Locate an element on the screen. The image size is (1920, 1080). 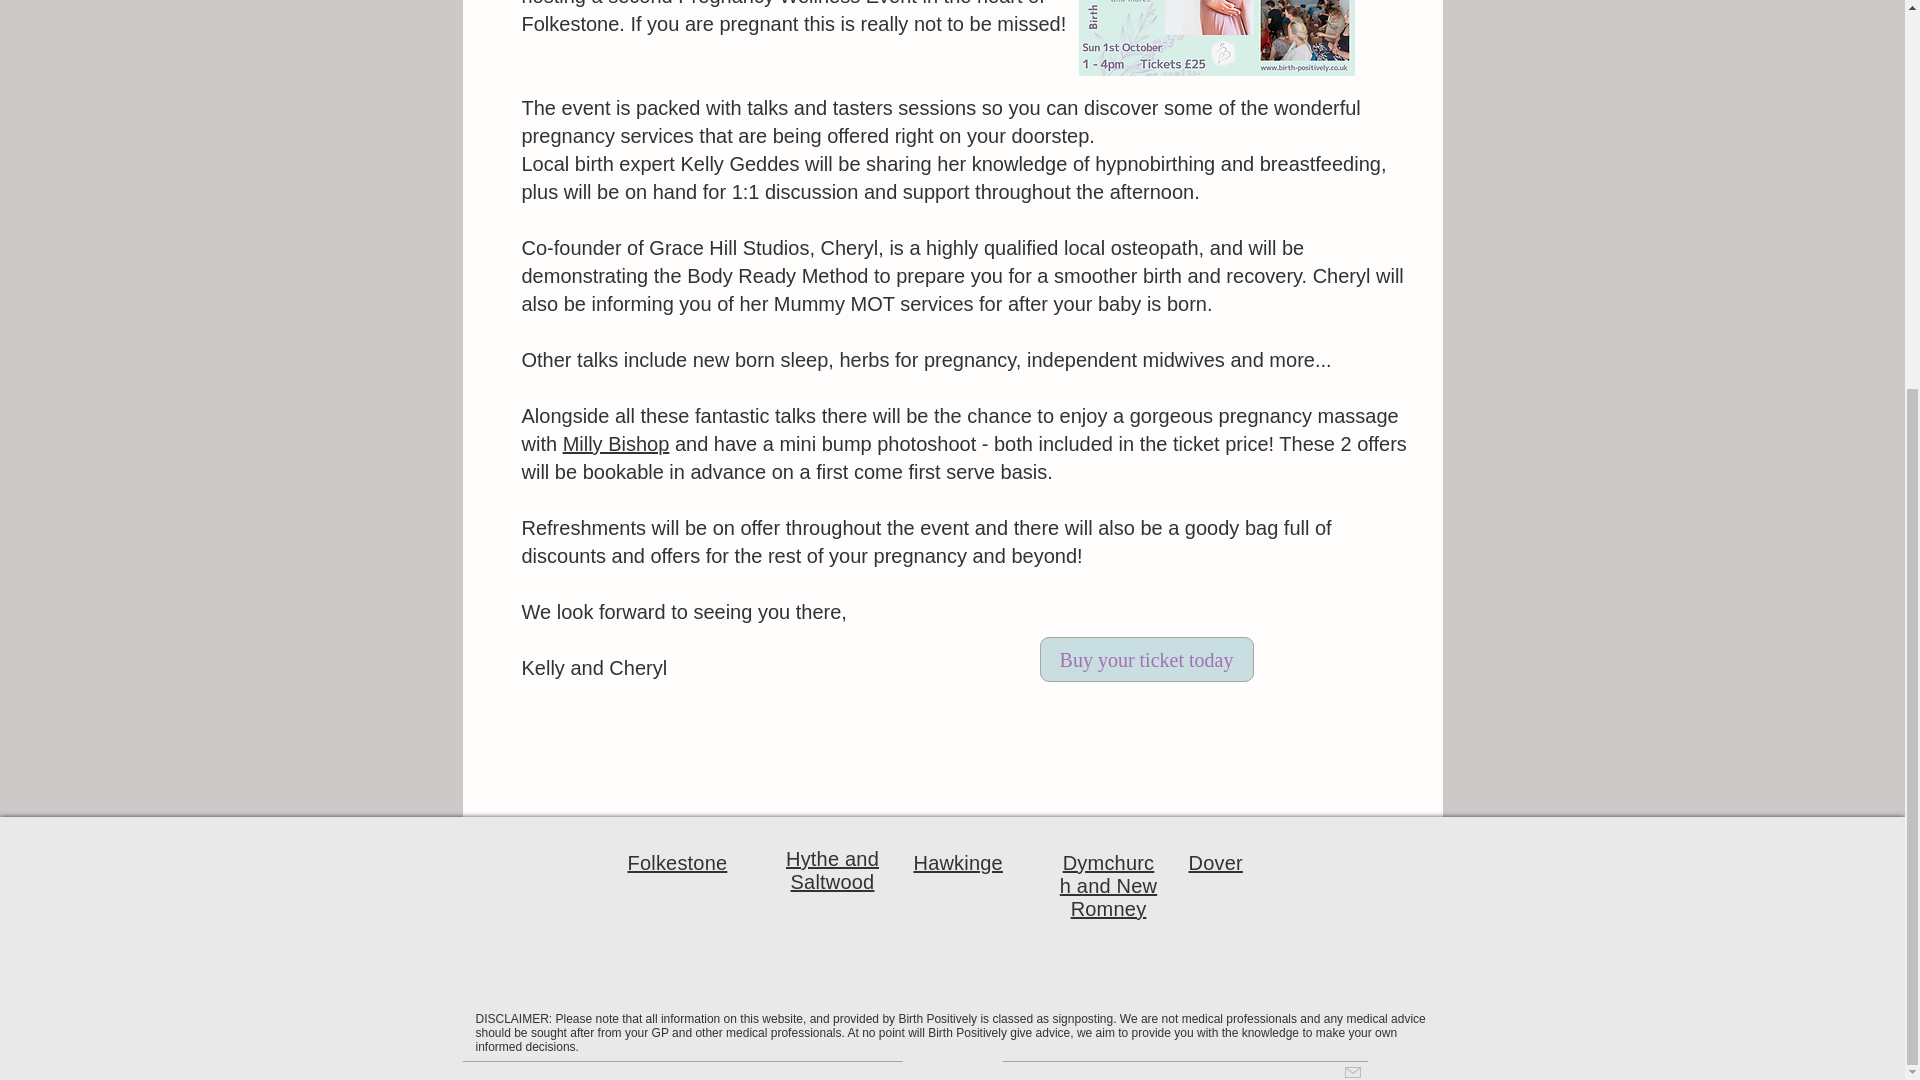
Dymchurch and New Romney is located at coordinates (1108, 886).